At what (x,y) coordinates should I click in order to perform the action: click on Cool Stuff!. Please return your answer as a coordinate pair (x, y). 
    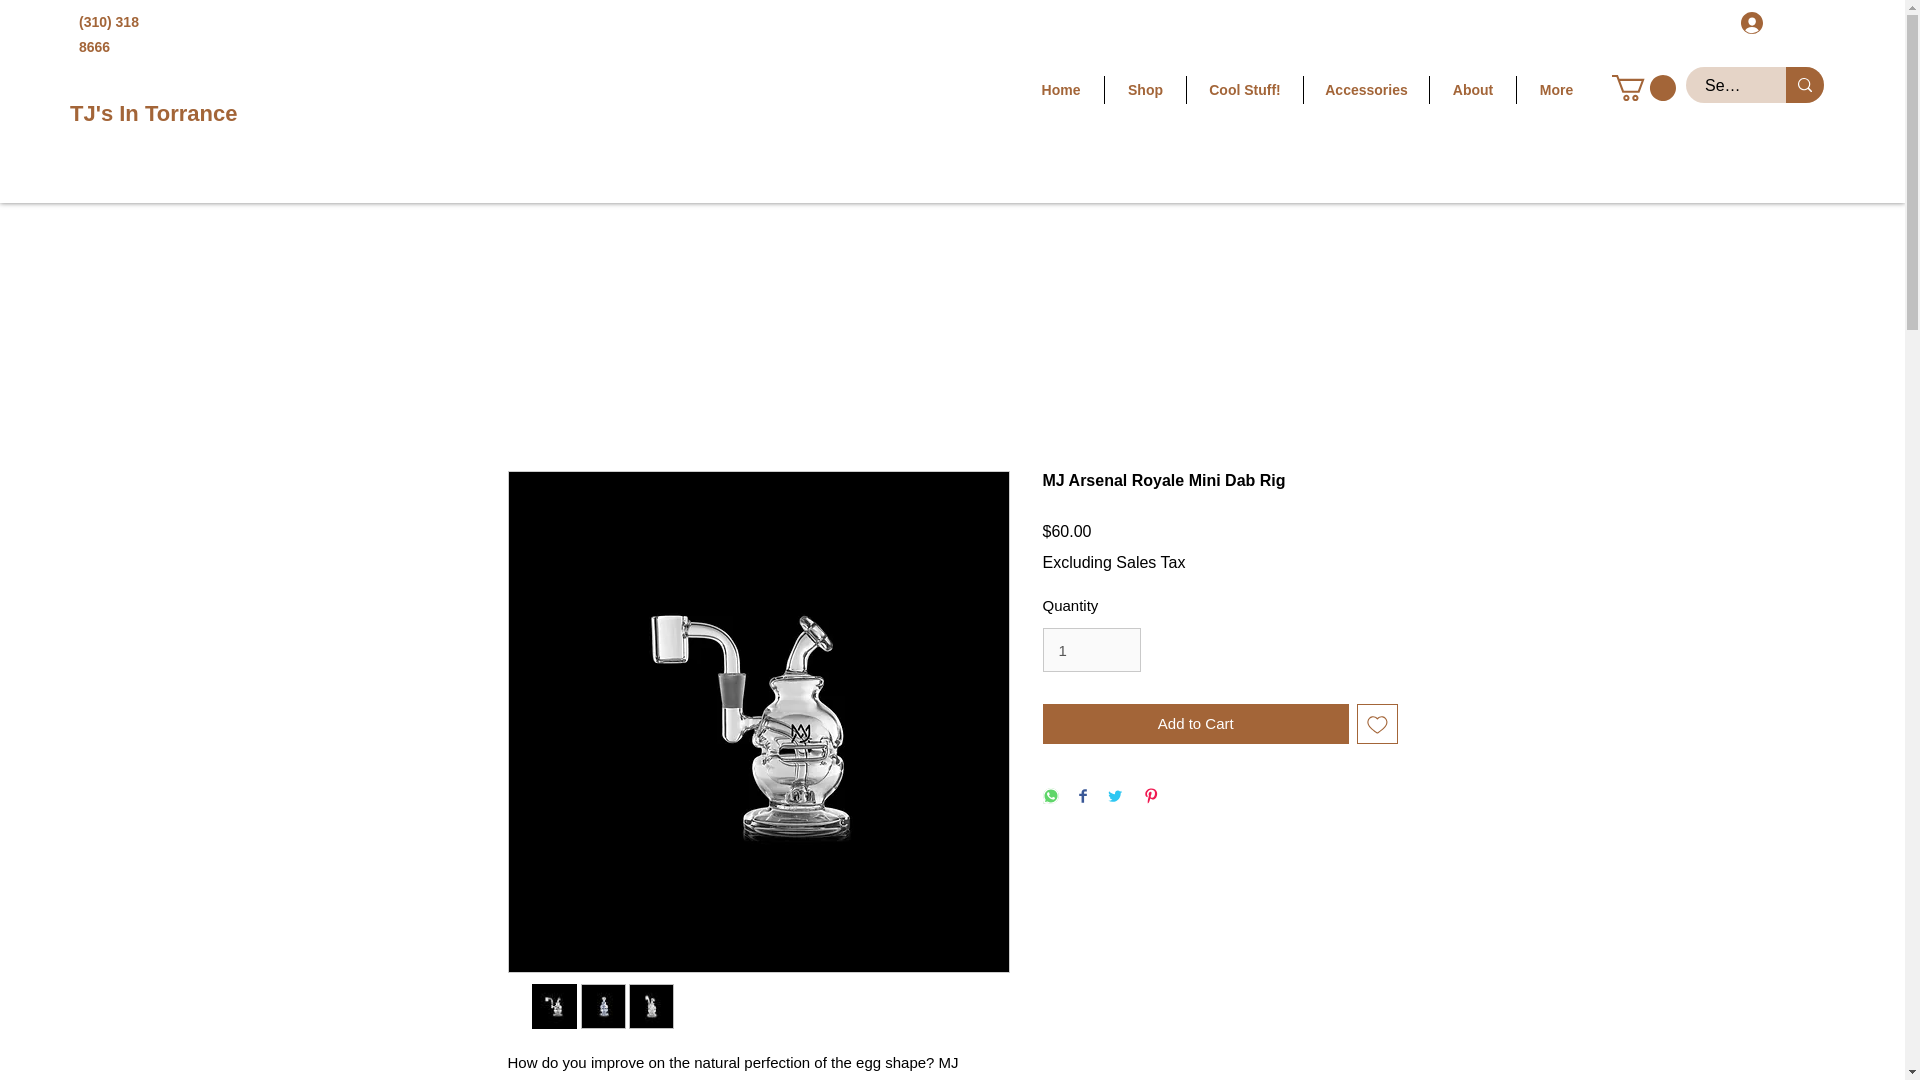
    Looking at the image, I should click on (1244, 89).